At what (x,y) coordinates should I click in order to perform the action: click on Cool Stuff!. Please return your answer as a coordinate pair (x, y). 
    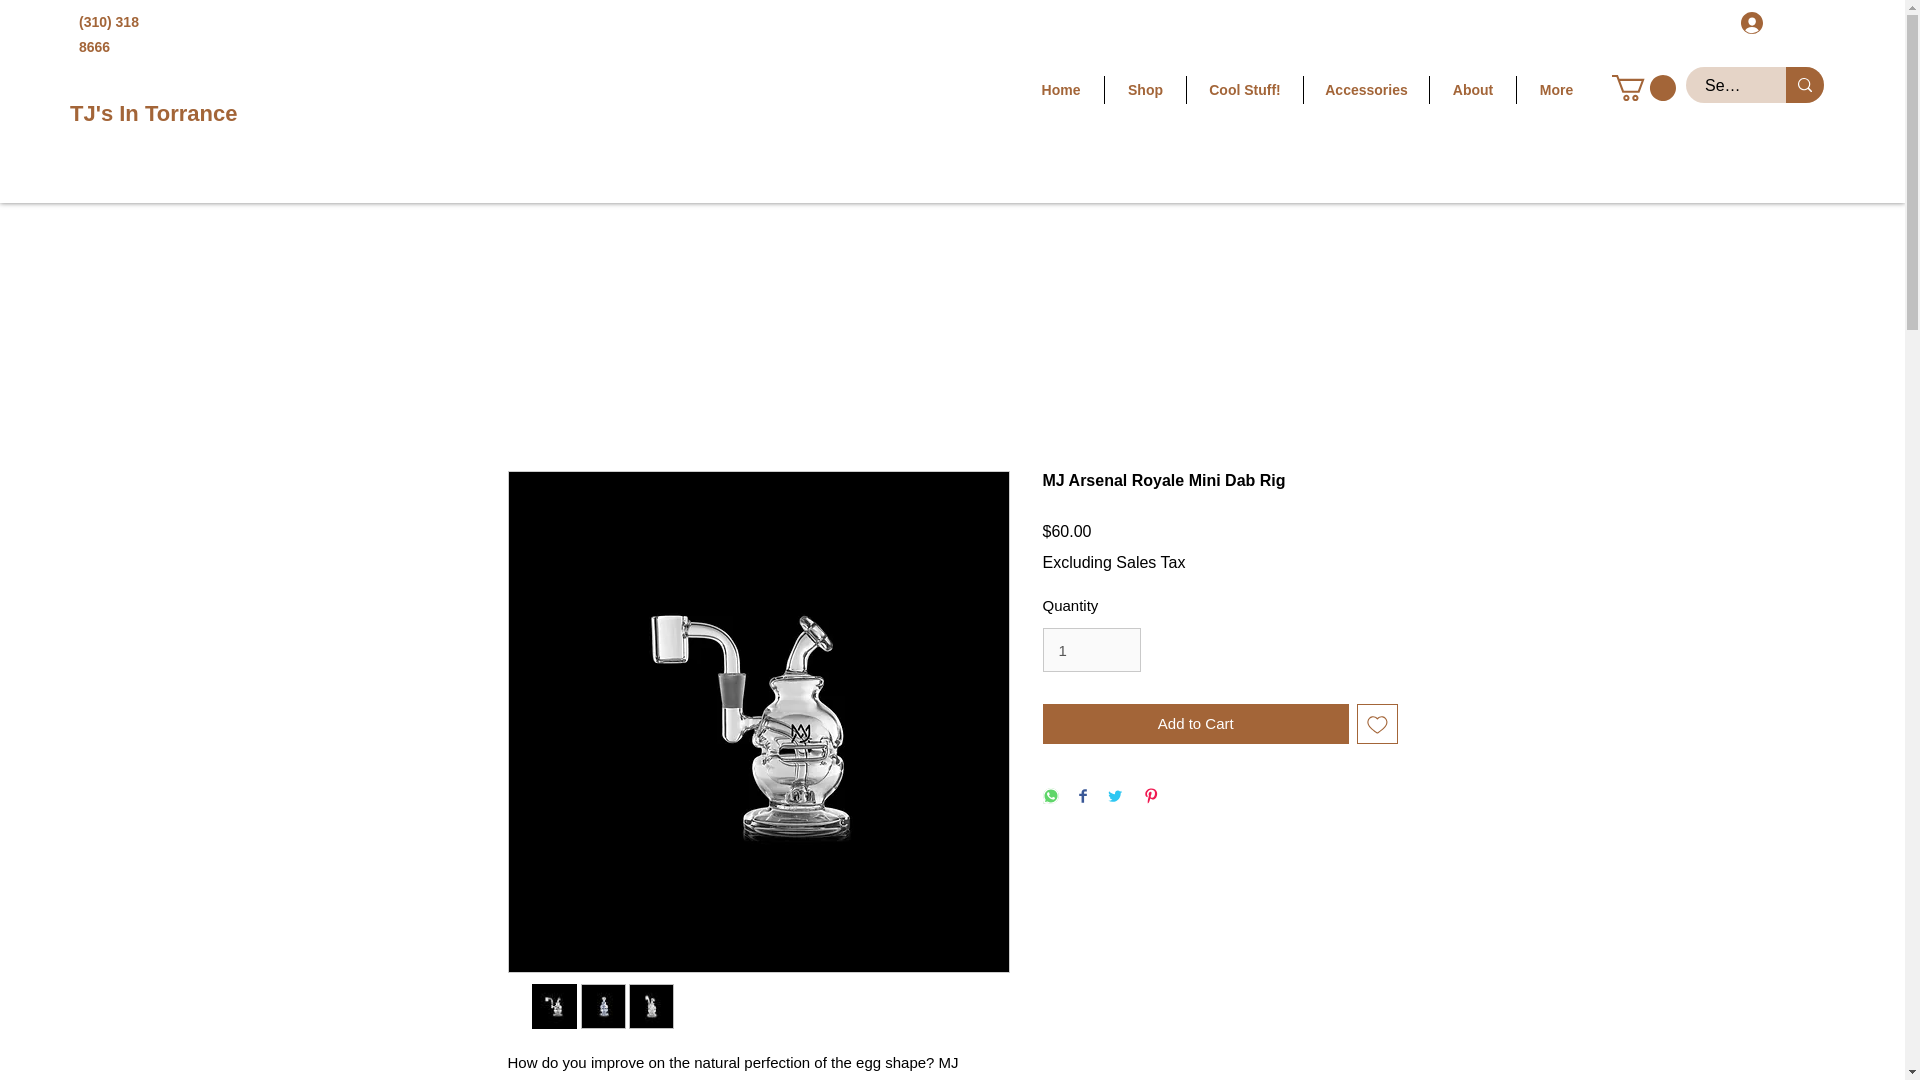
    Looking at the image, I should click on (1244, 89).